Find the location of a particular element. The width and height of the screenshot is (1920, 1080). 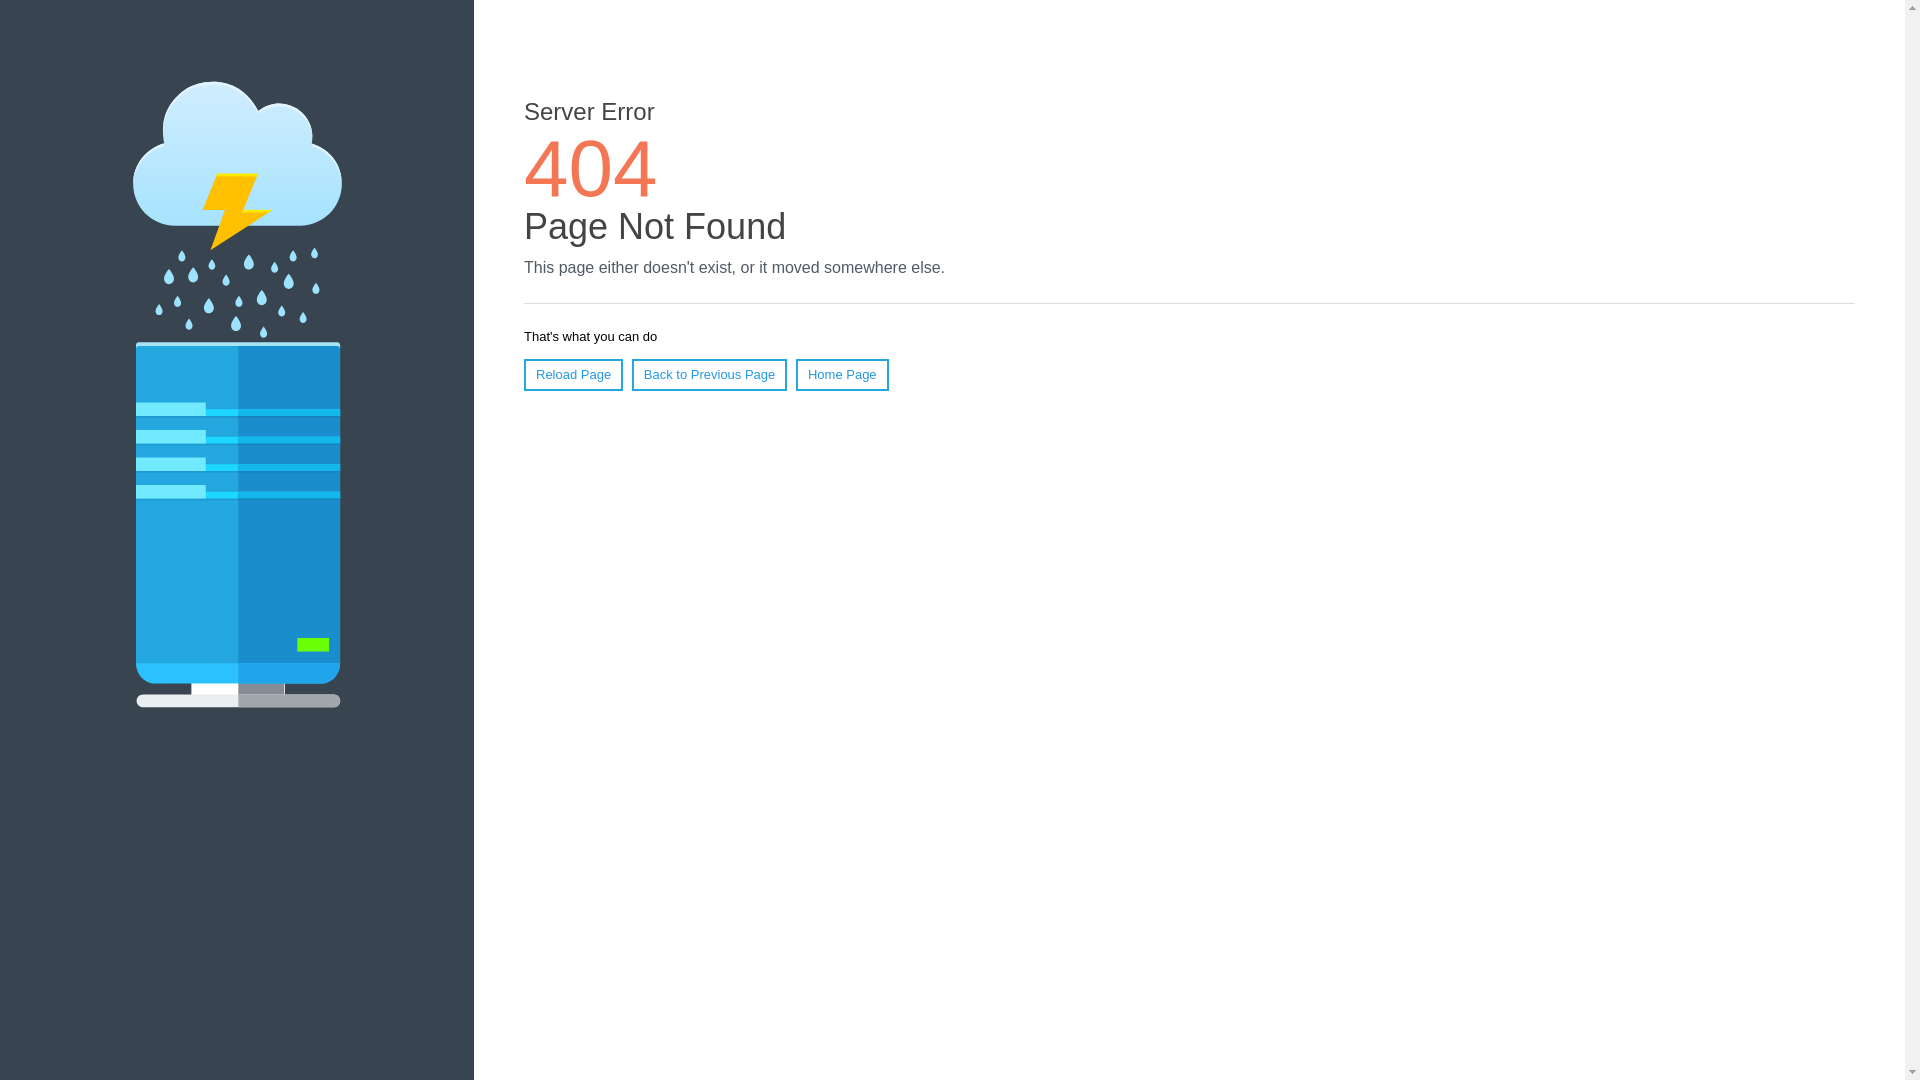

Reload Page is located at coordinates (574, 375).